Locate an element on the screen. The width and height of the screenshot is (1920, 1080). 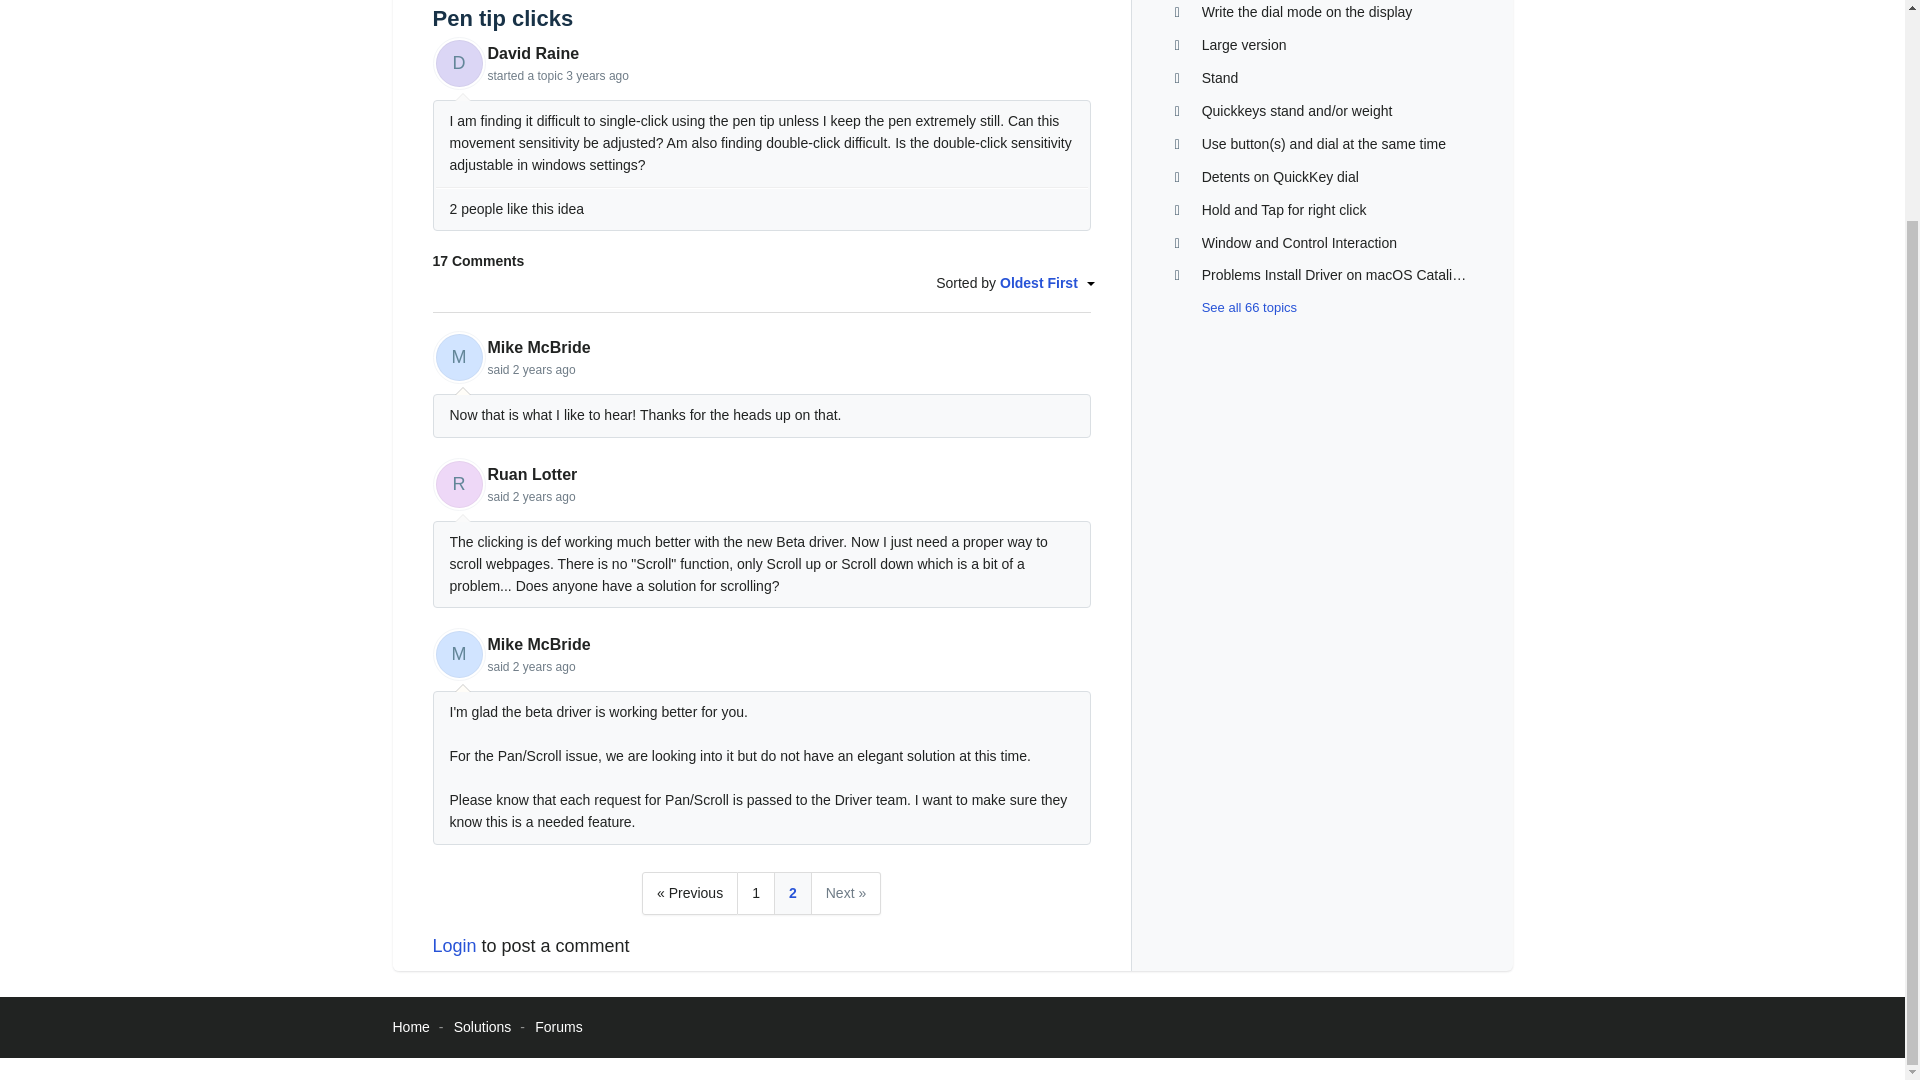
Tue, Aug 23, 2022 at  6:28 AM is located at coordinates (544, 497).